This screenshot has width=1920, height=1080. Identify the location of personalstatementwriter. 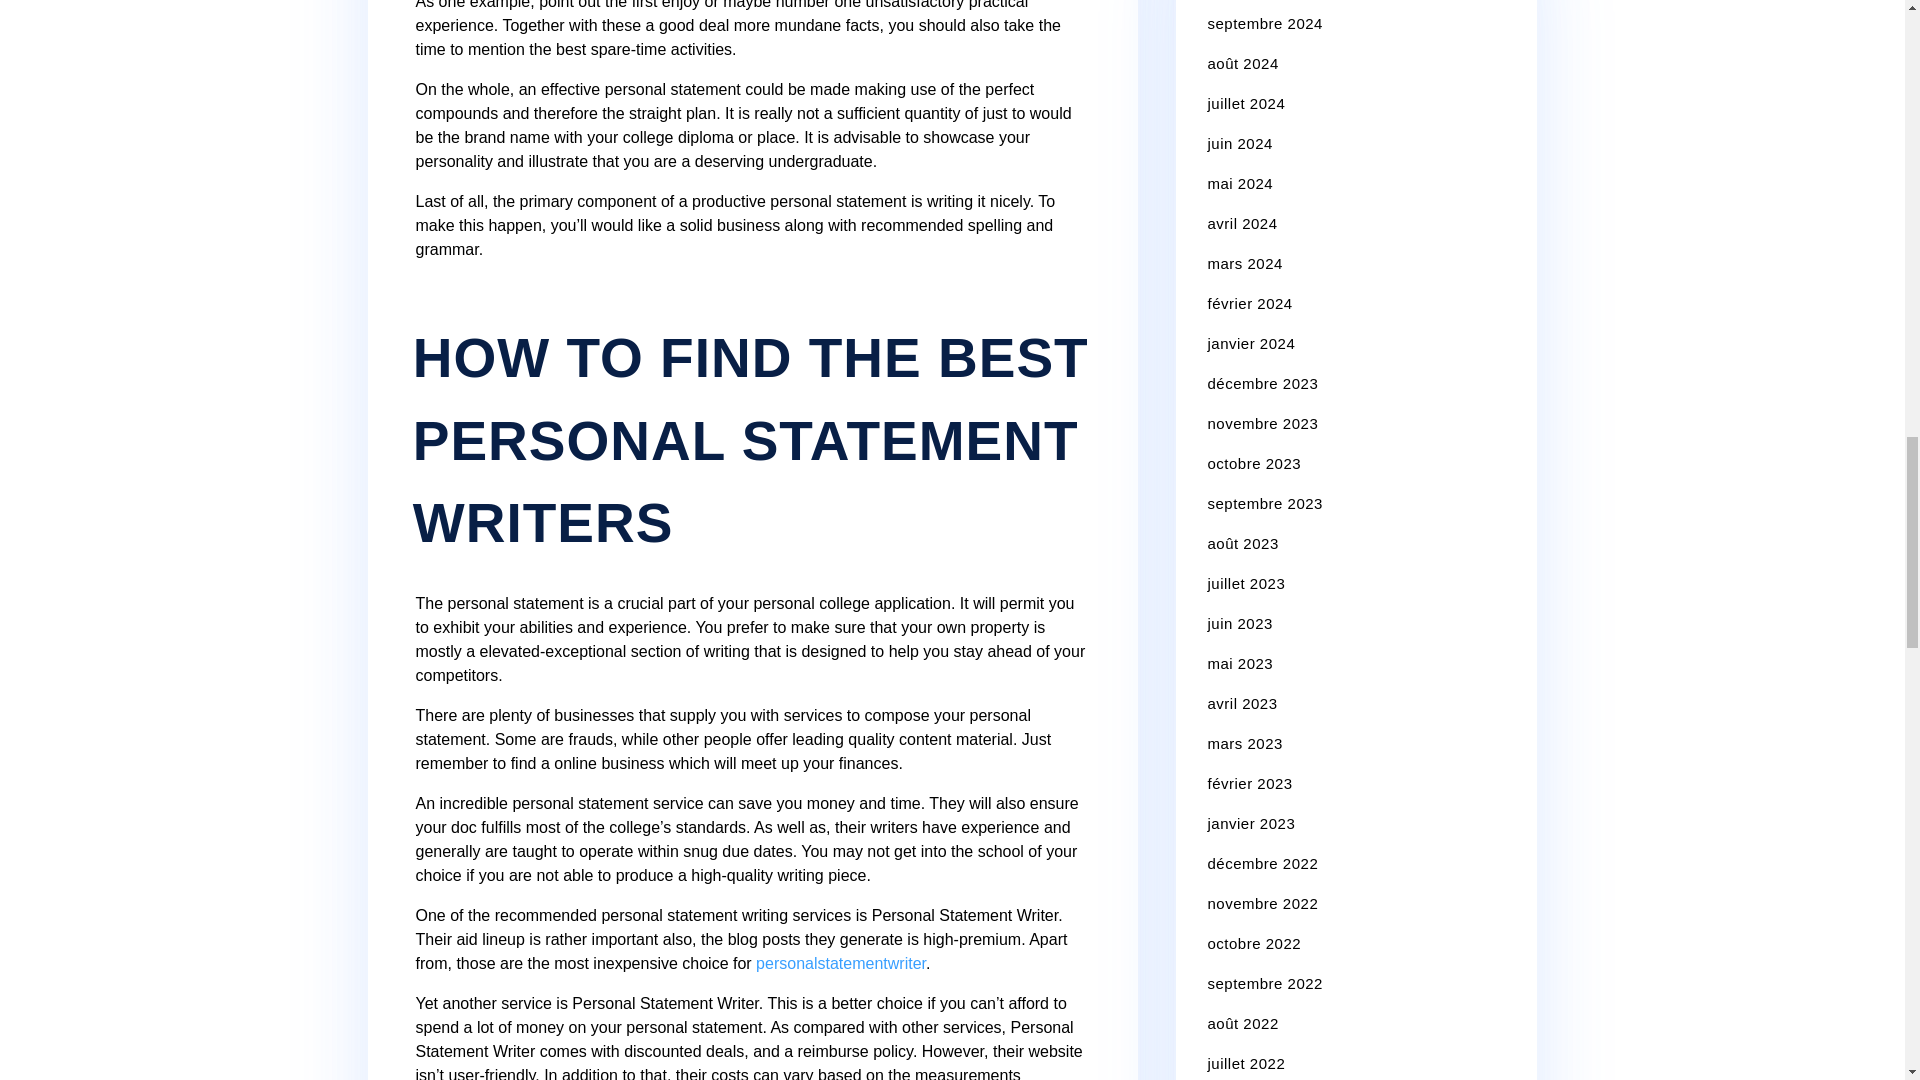
(840, 963).